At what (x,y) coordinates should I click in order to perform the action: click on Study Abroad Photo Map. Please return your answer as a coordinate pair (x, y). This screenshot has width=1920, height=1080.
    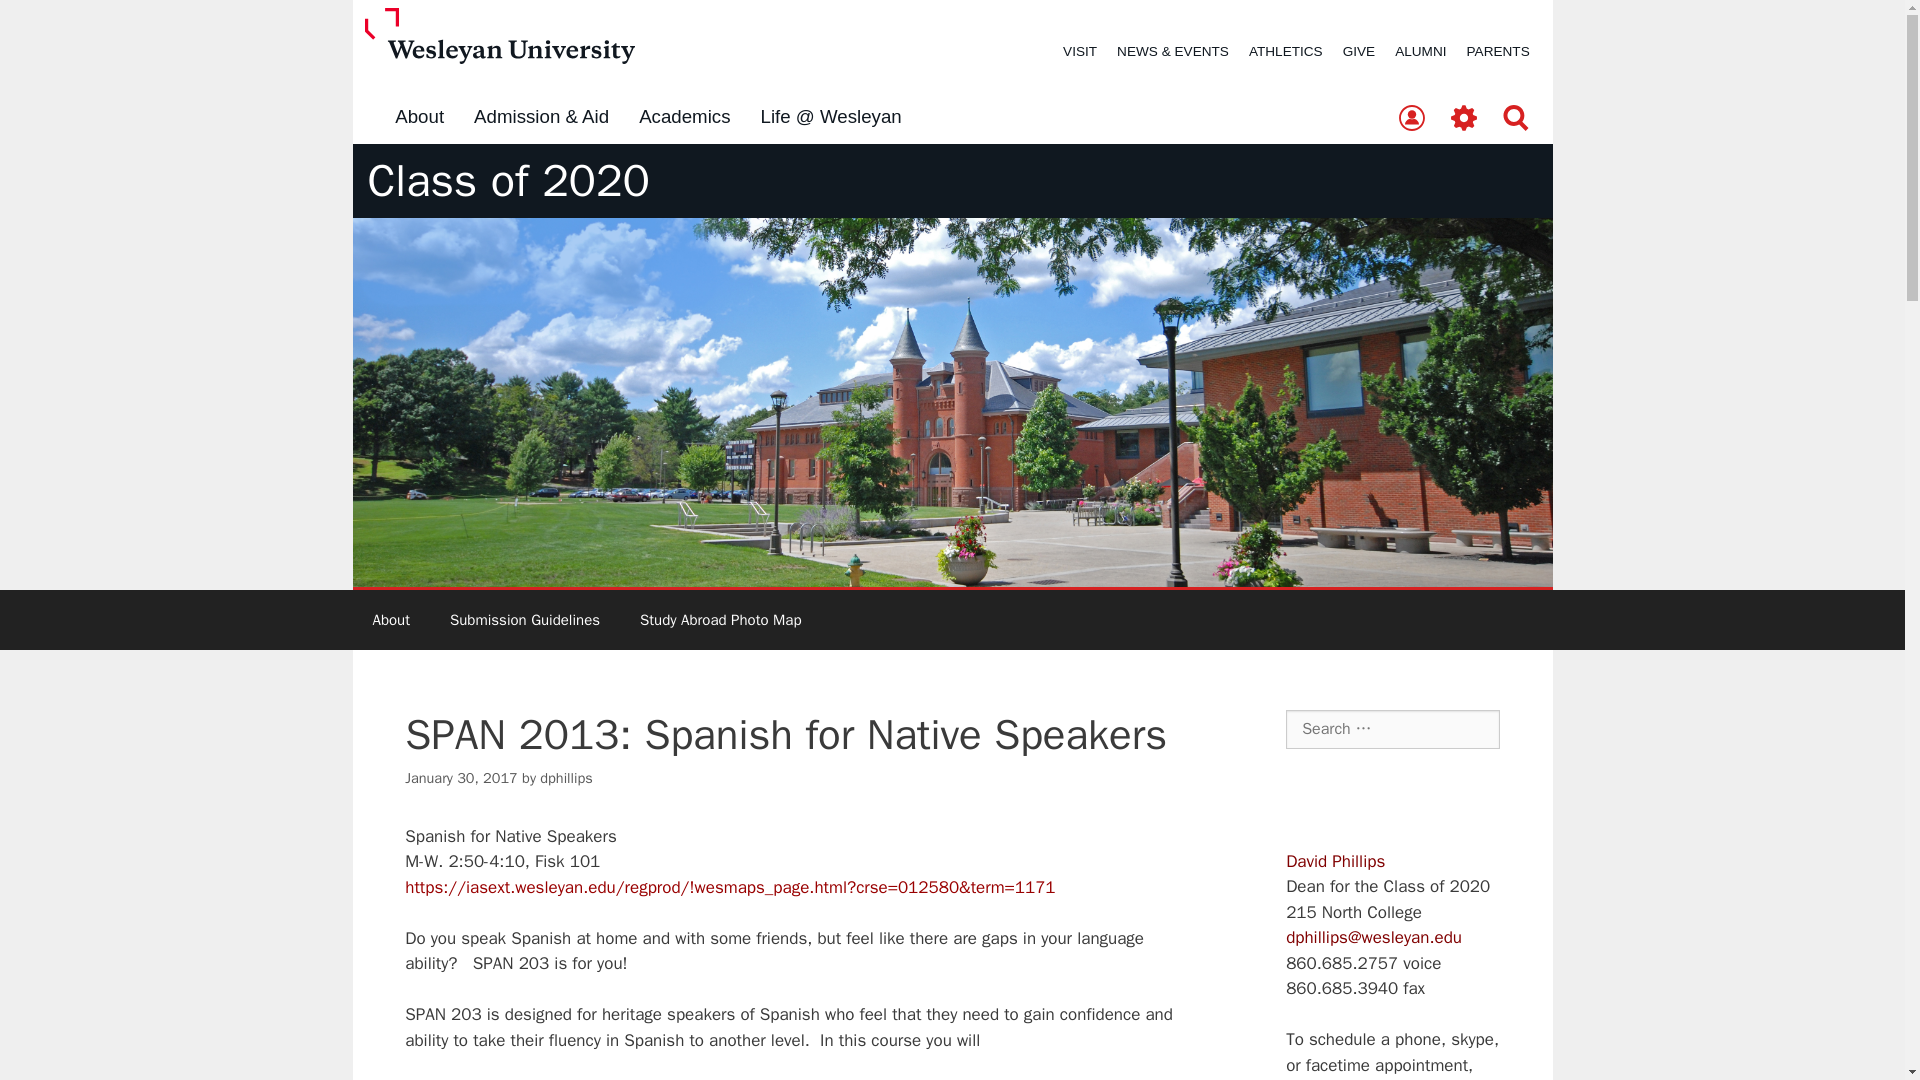
    Looking at the image, I should click on (720, 620).